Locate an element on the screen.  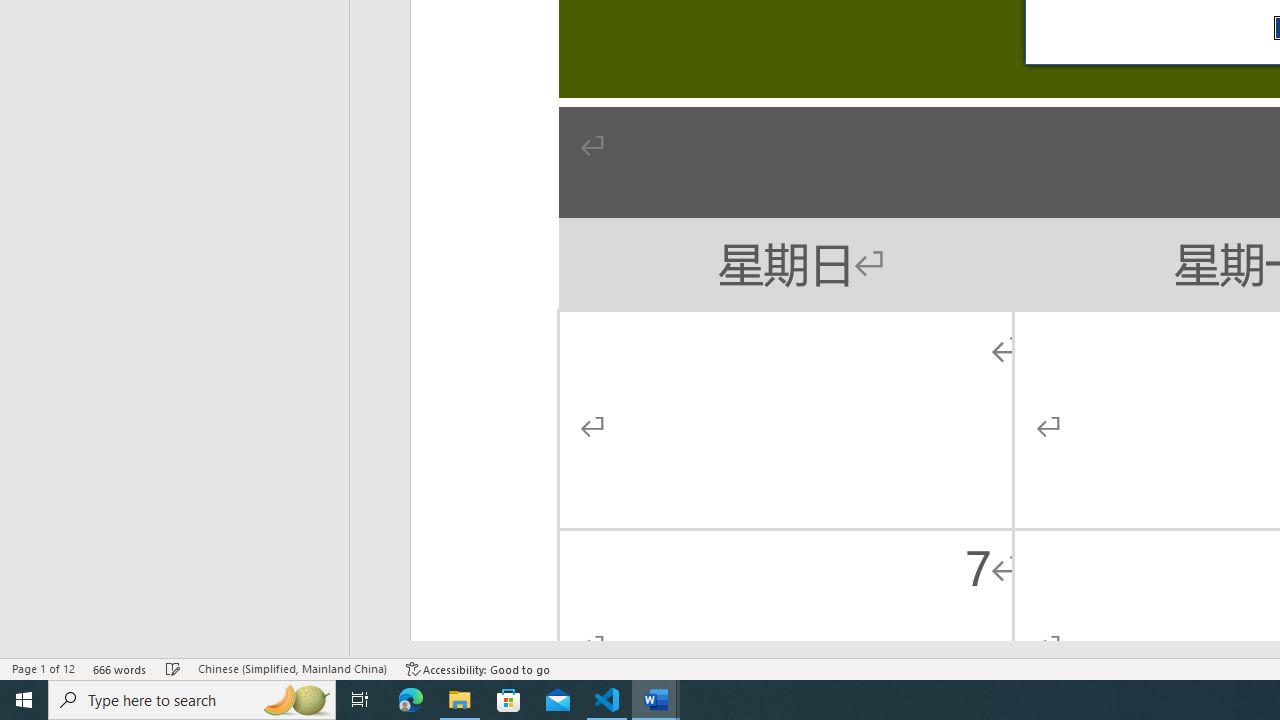
Task View is located at coordinates (360, 700).